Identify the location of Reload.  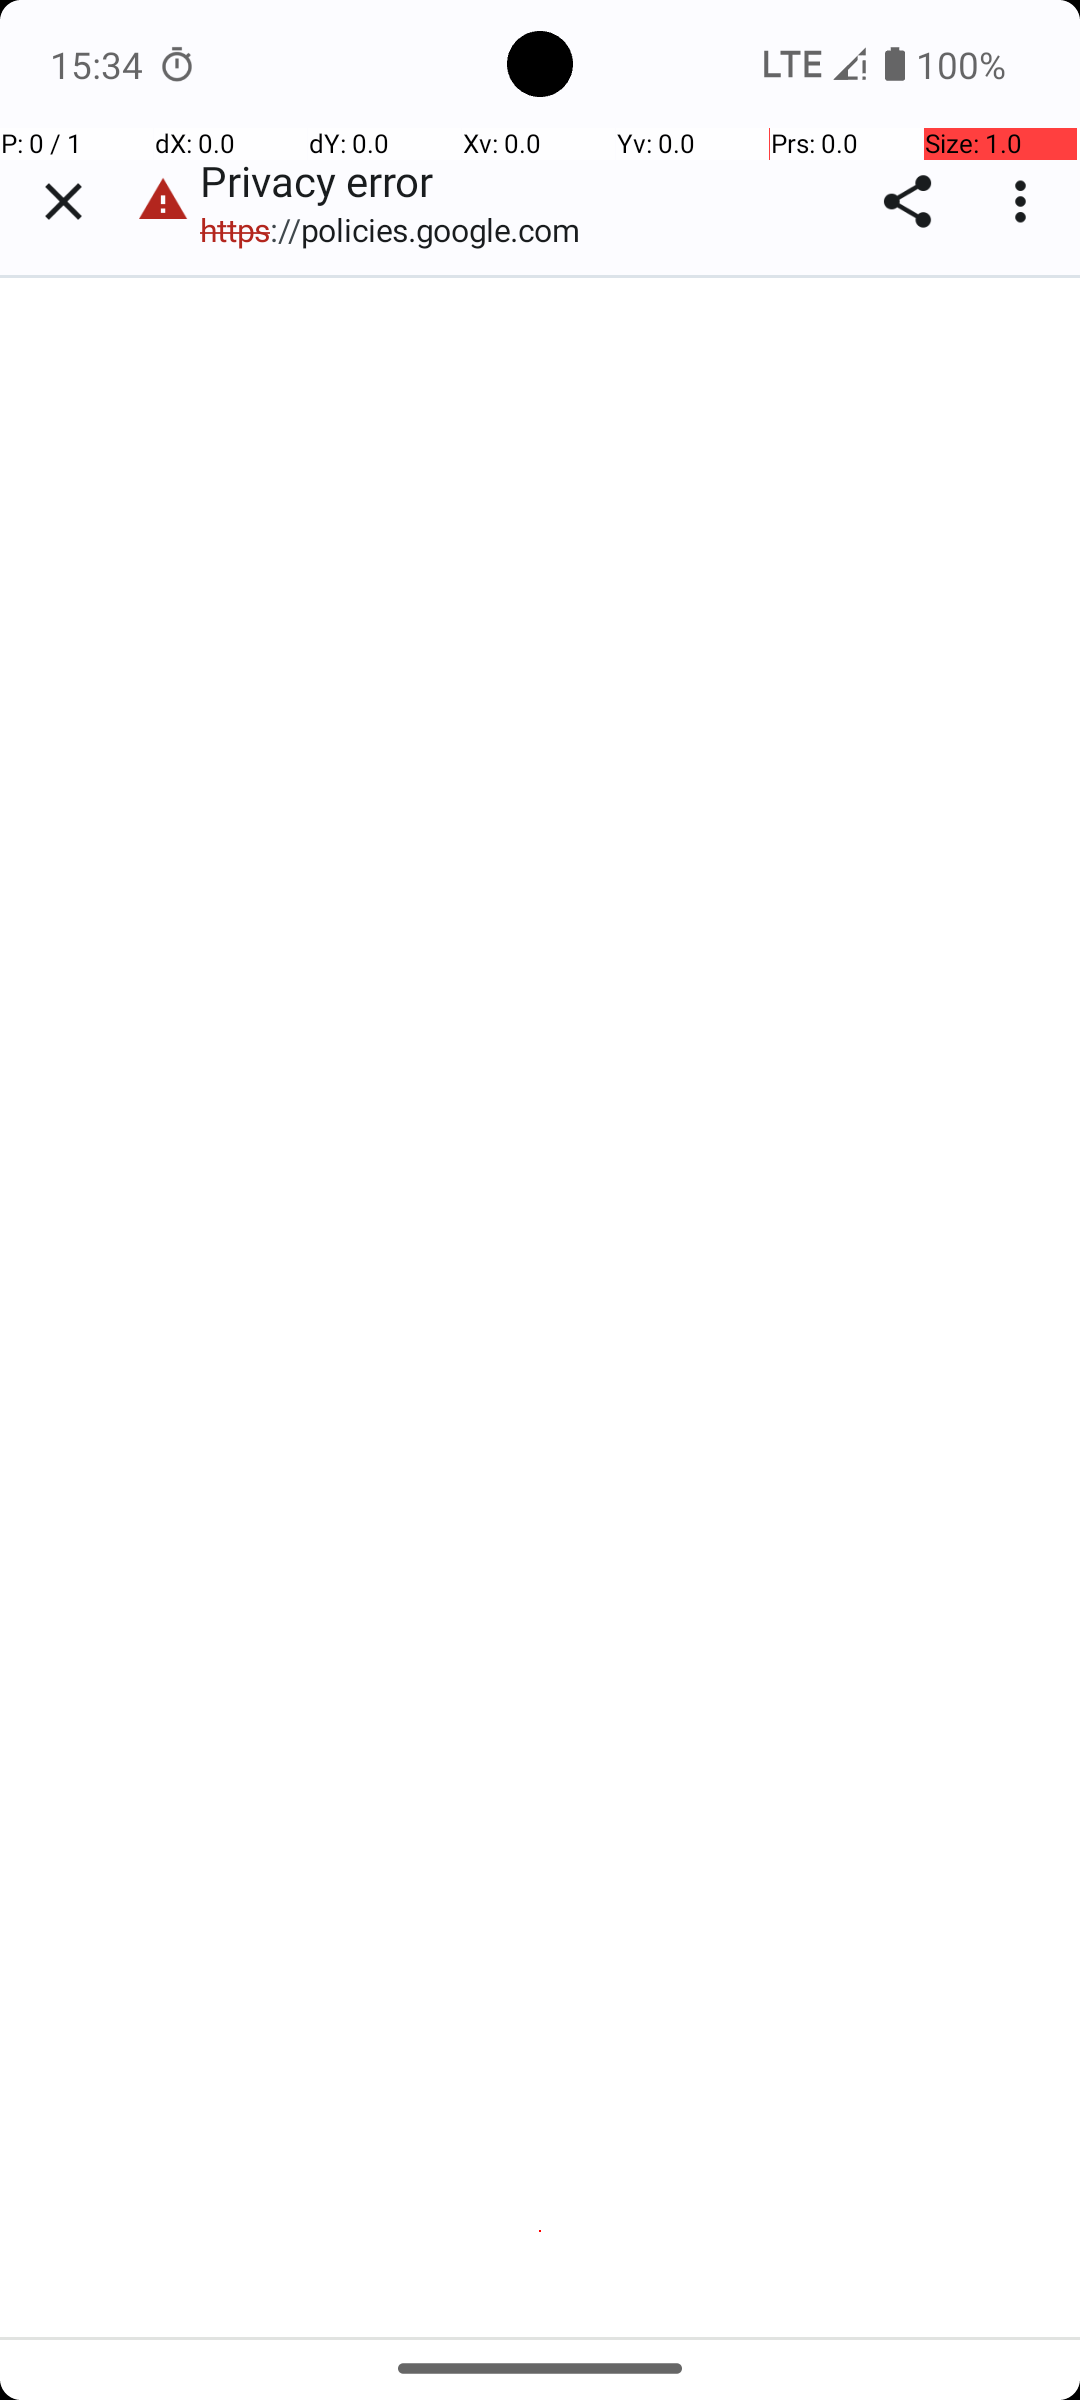
(542, 2058).